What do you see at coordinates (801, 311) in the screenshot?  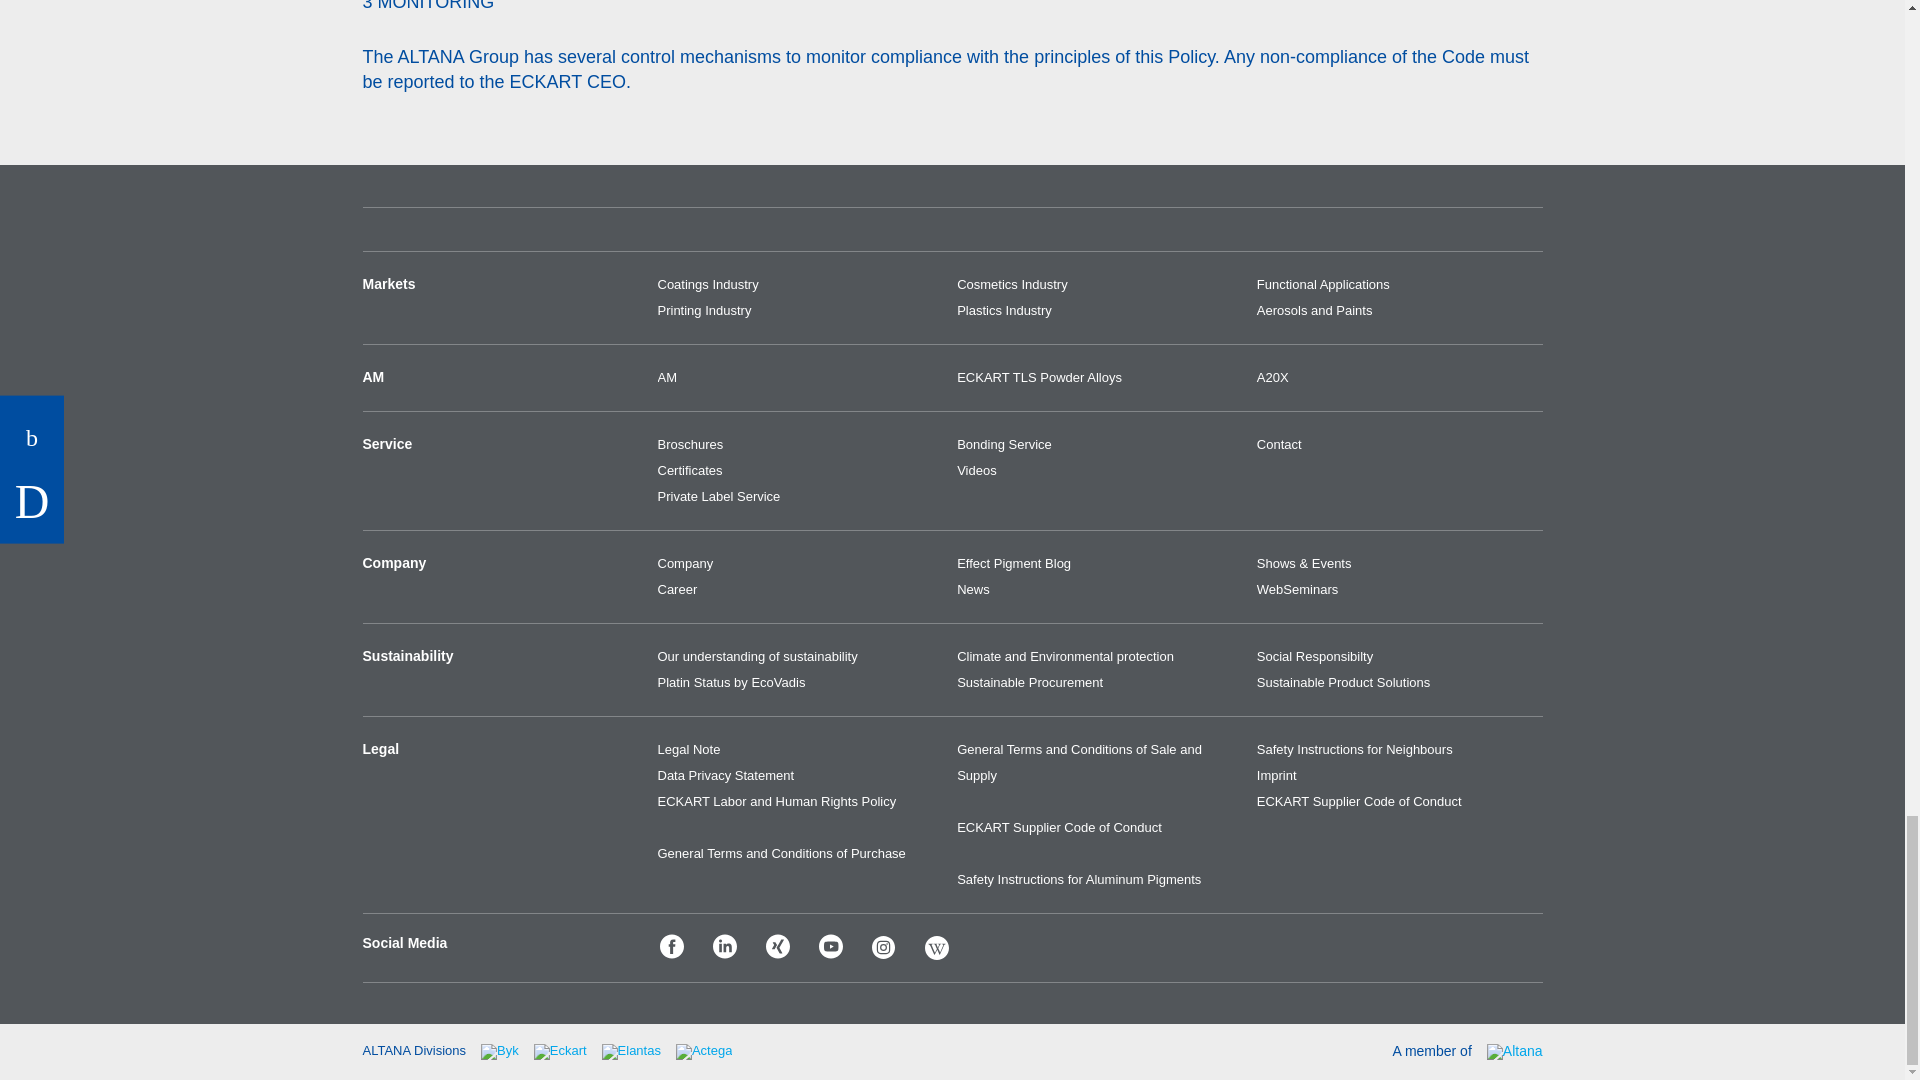 I see `Printing Industry` at bounding box center [801, 311].